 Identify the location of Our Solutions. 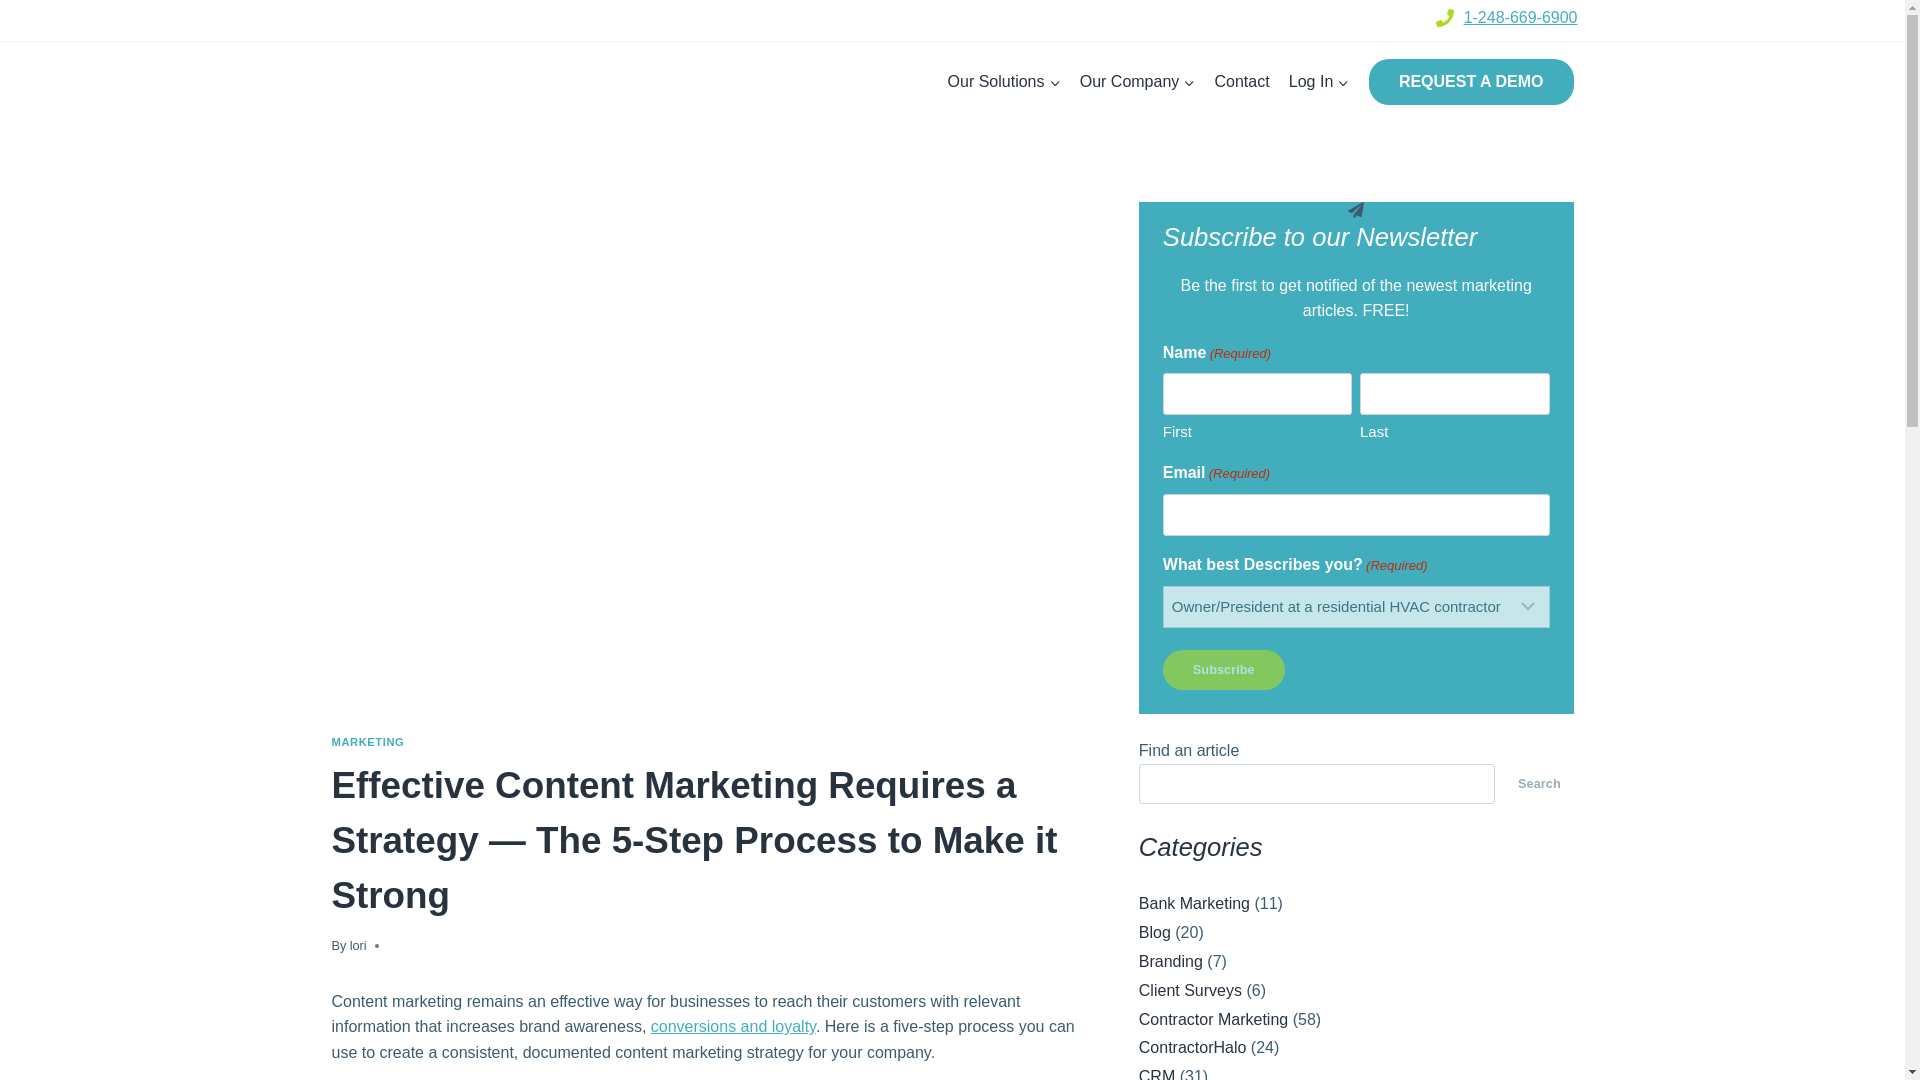
(1004, 82).